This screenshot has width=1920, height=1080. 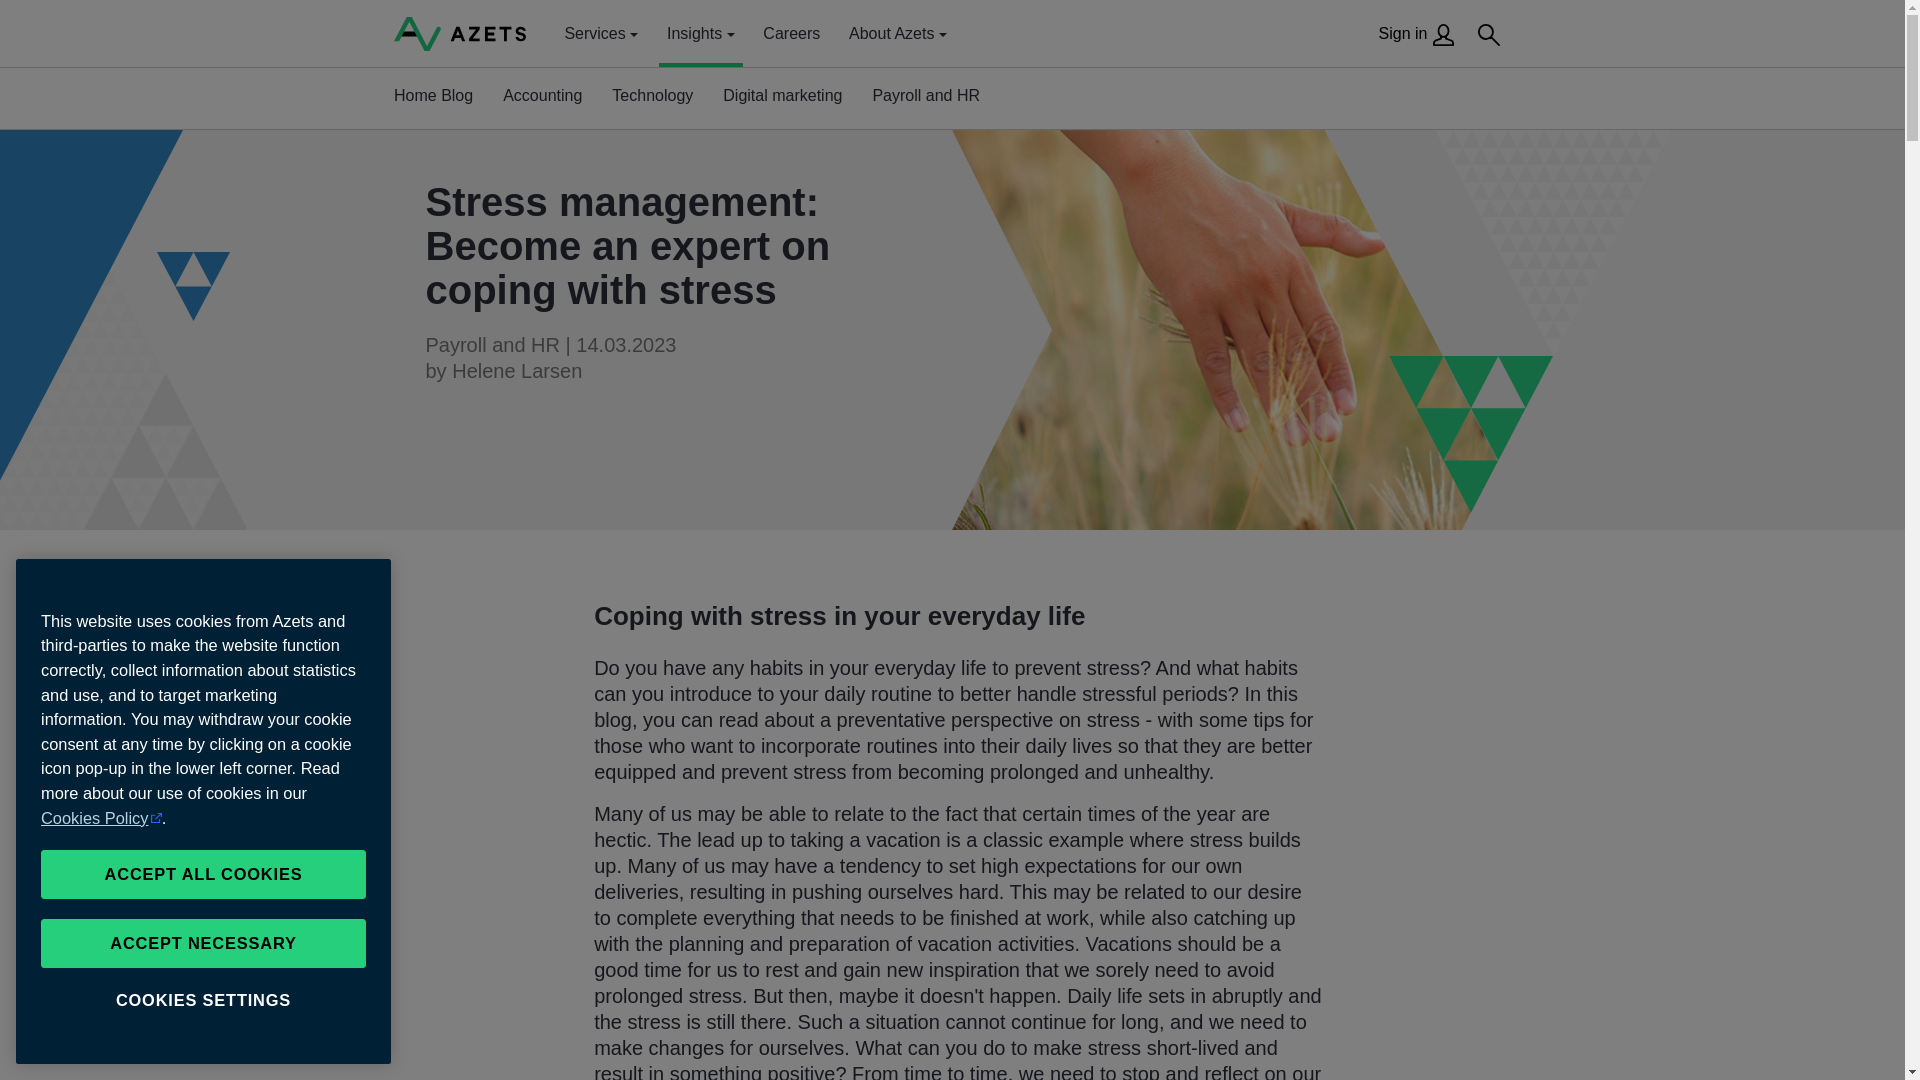 What do you see at coordinates (1416, 34) in the screenshot?
I see `Sign in` at bounding box center [1416, 34].